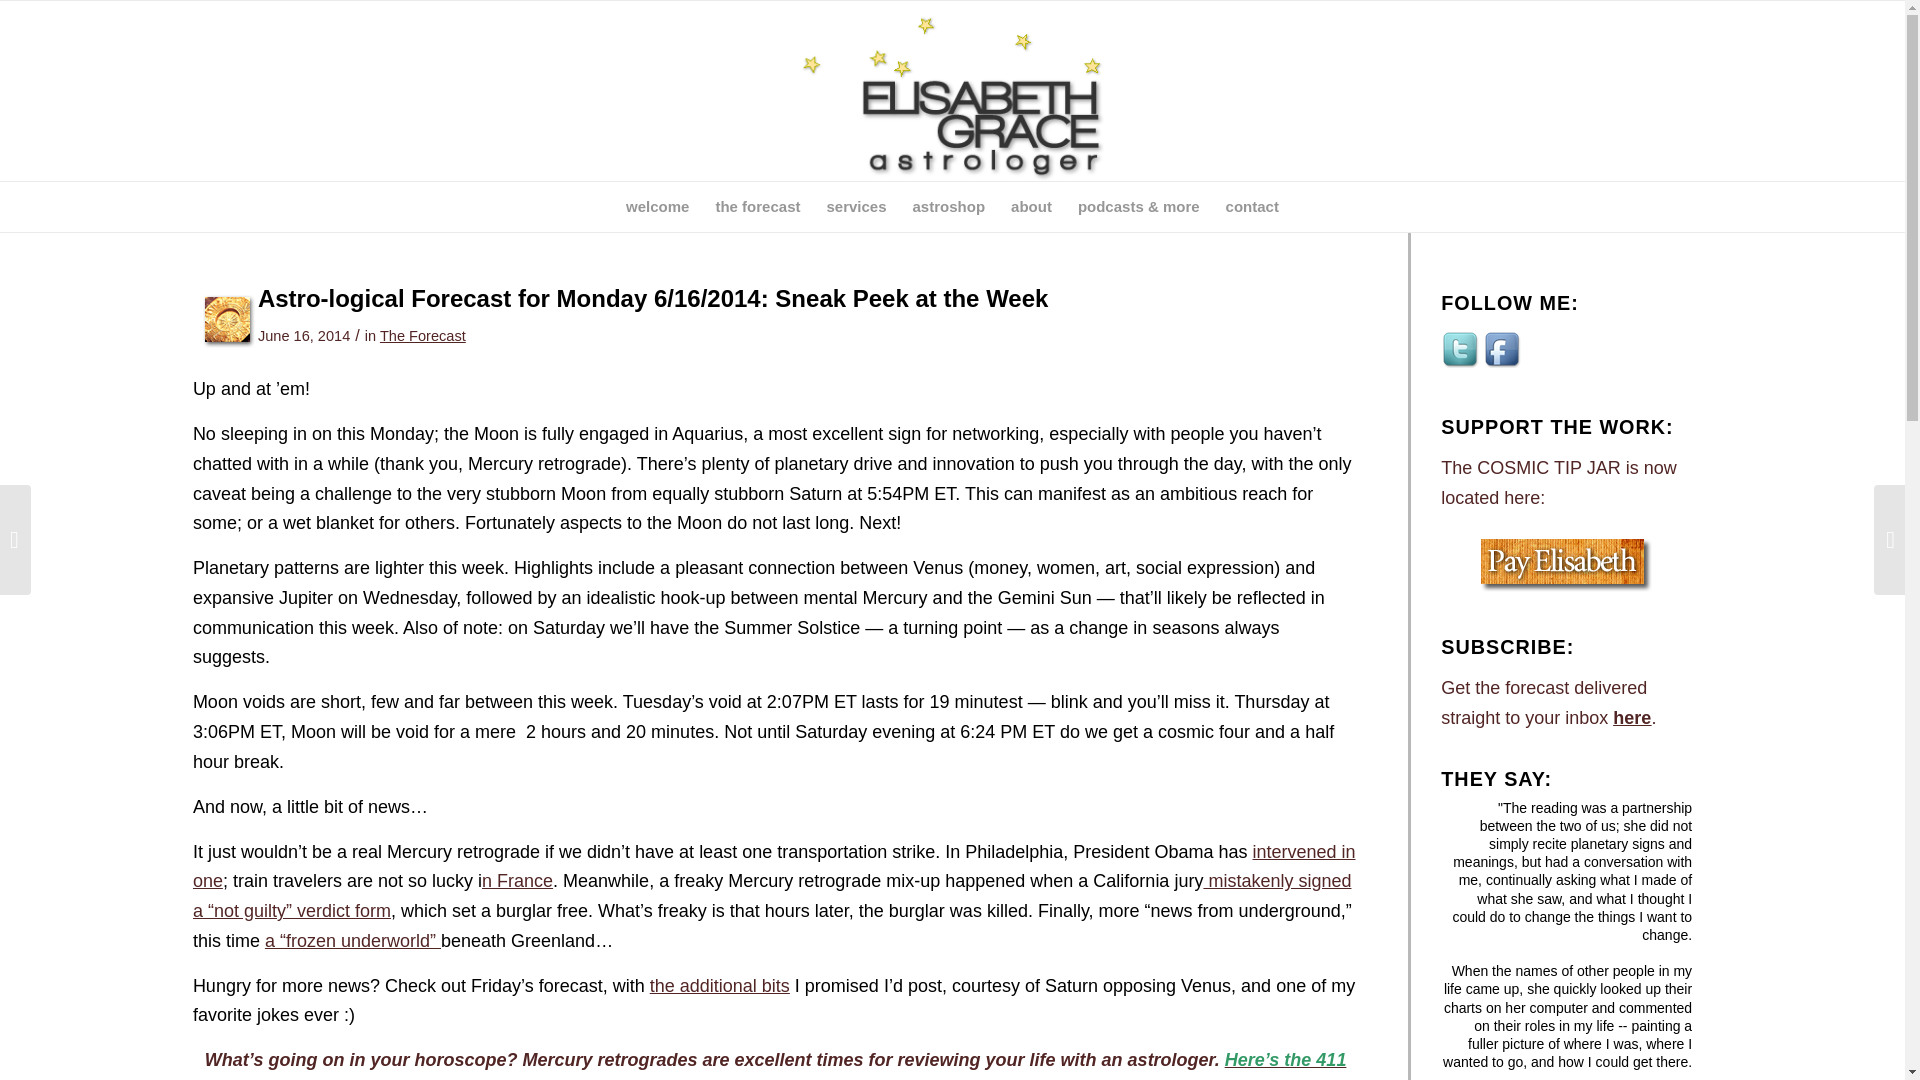 The width and height of the screenshot is (1920, 1080). Describe the element at coordinates (720, 986) in the screenshot. I see `the additional bits` at that location.